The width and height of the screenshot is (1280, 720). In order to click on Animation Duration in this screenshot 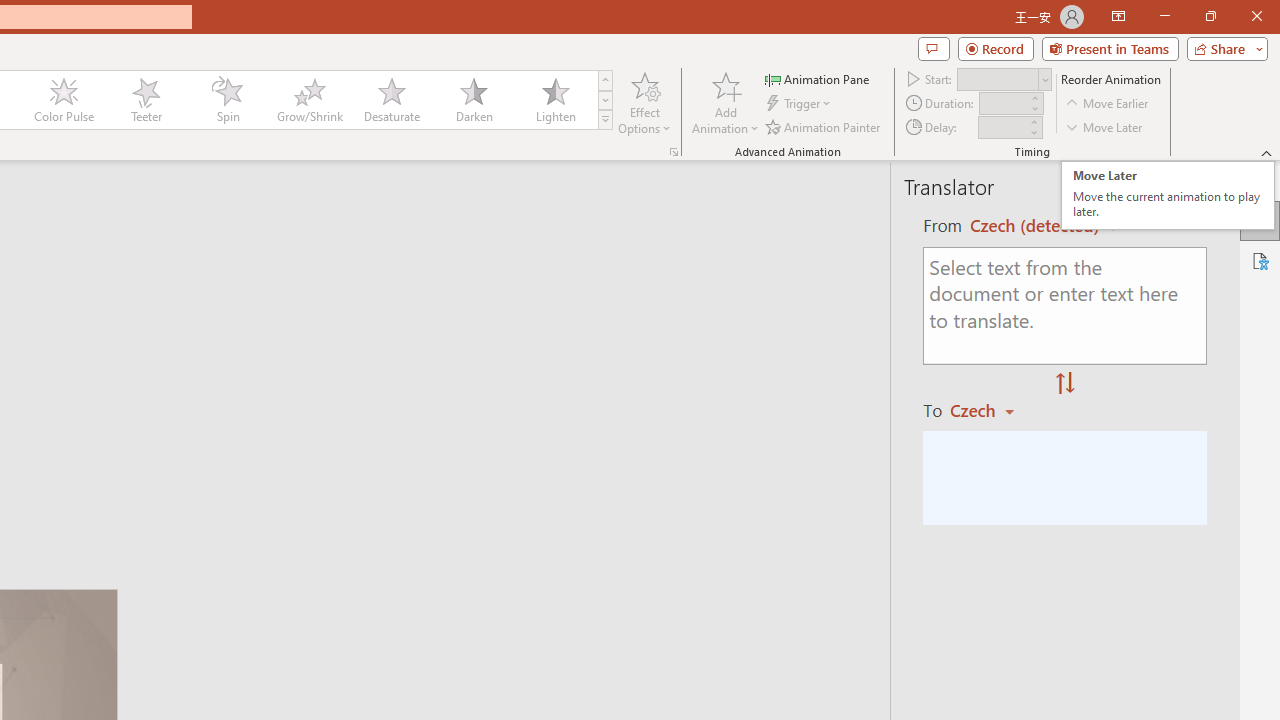, I will do `click(1003, 104)`.